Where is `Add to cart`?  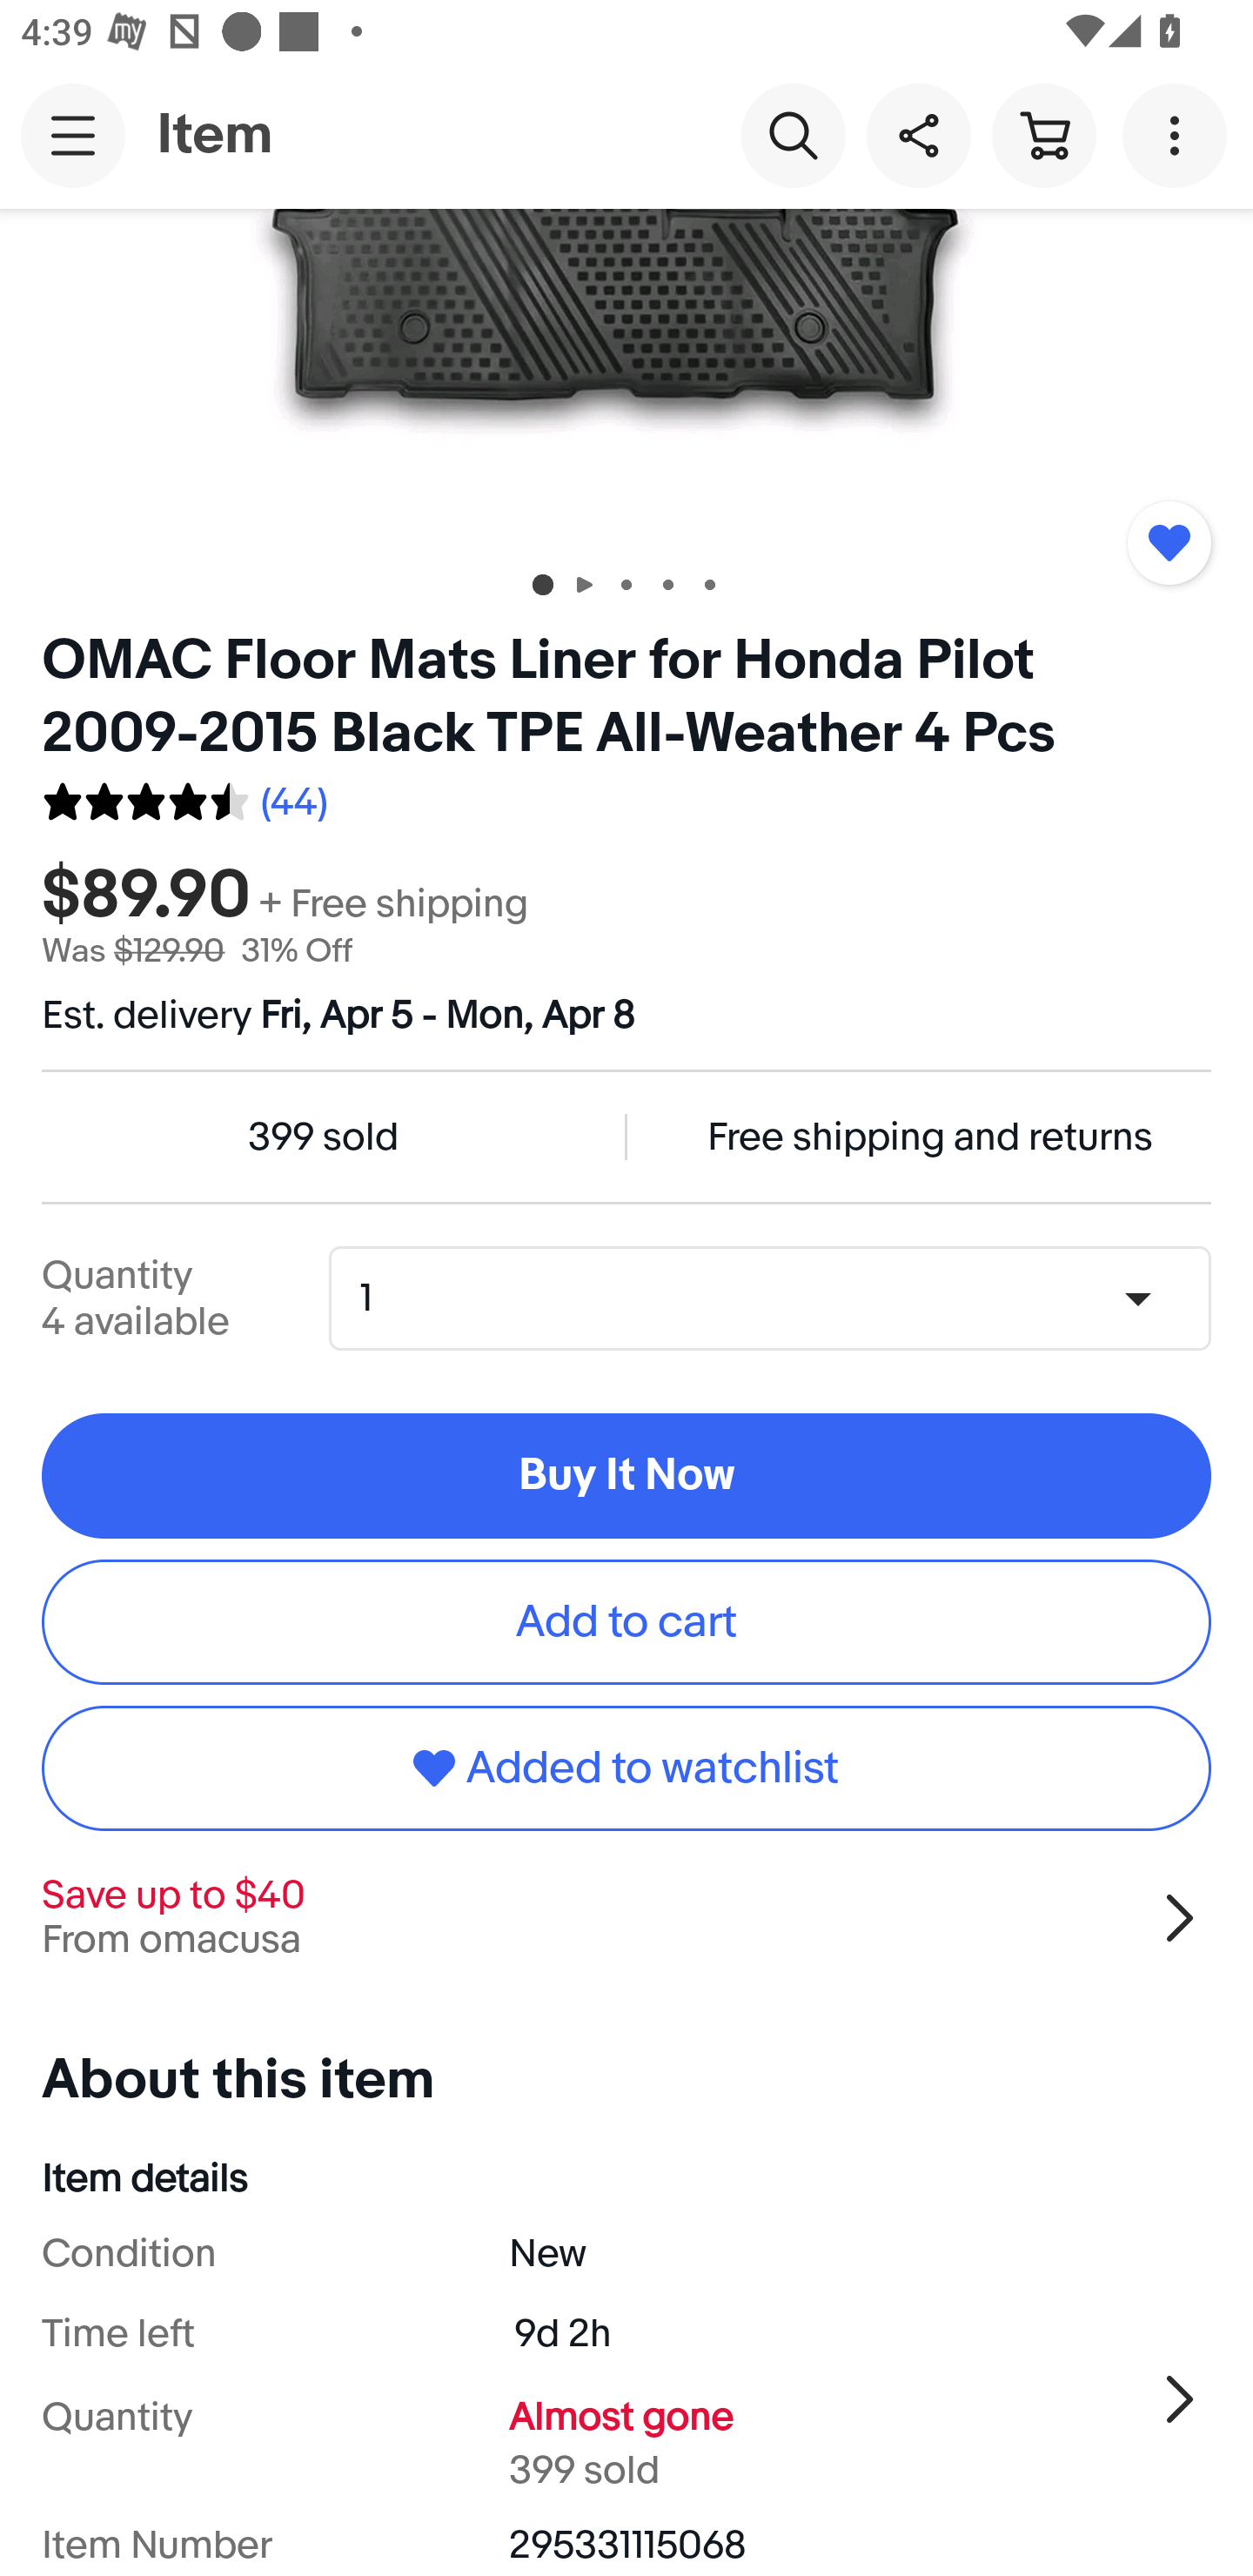 Add to cart is located at coordinates (626, 1620).